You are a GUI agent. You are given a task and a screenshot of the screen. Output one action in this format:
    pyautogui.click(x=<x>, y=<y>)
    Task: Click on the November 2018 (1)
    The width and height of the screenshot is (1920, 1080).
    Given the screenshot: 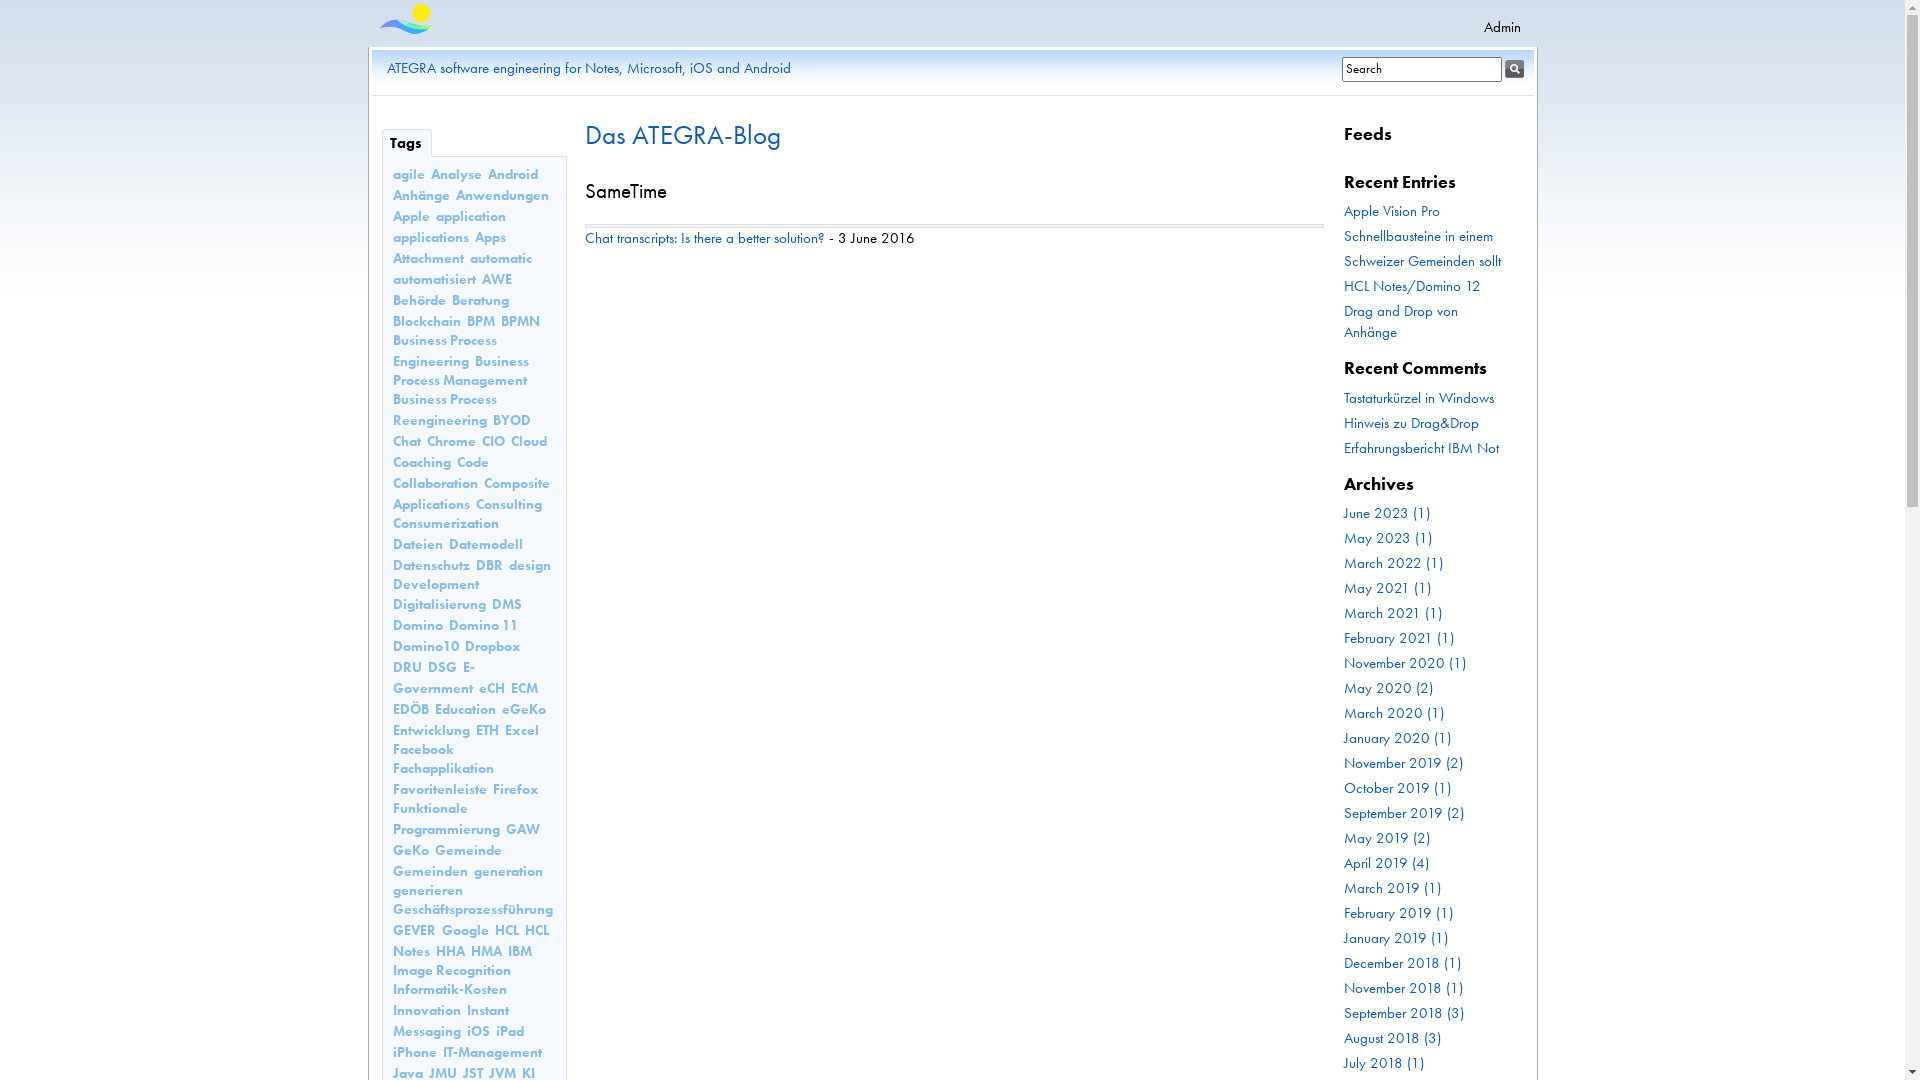 What is the action you would take?
    pyautogui.click(x=1404, y=988)
    